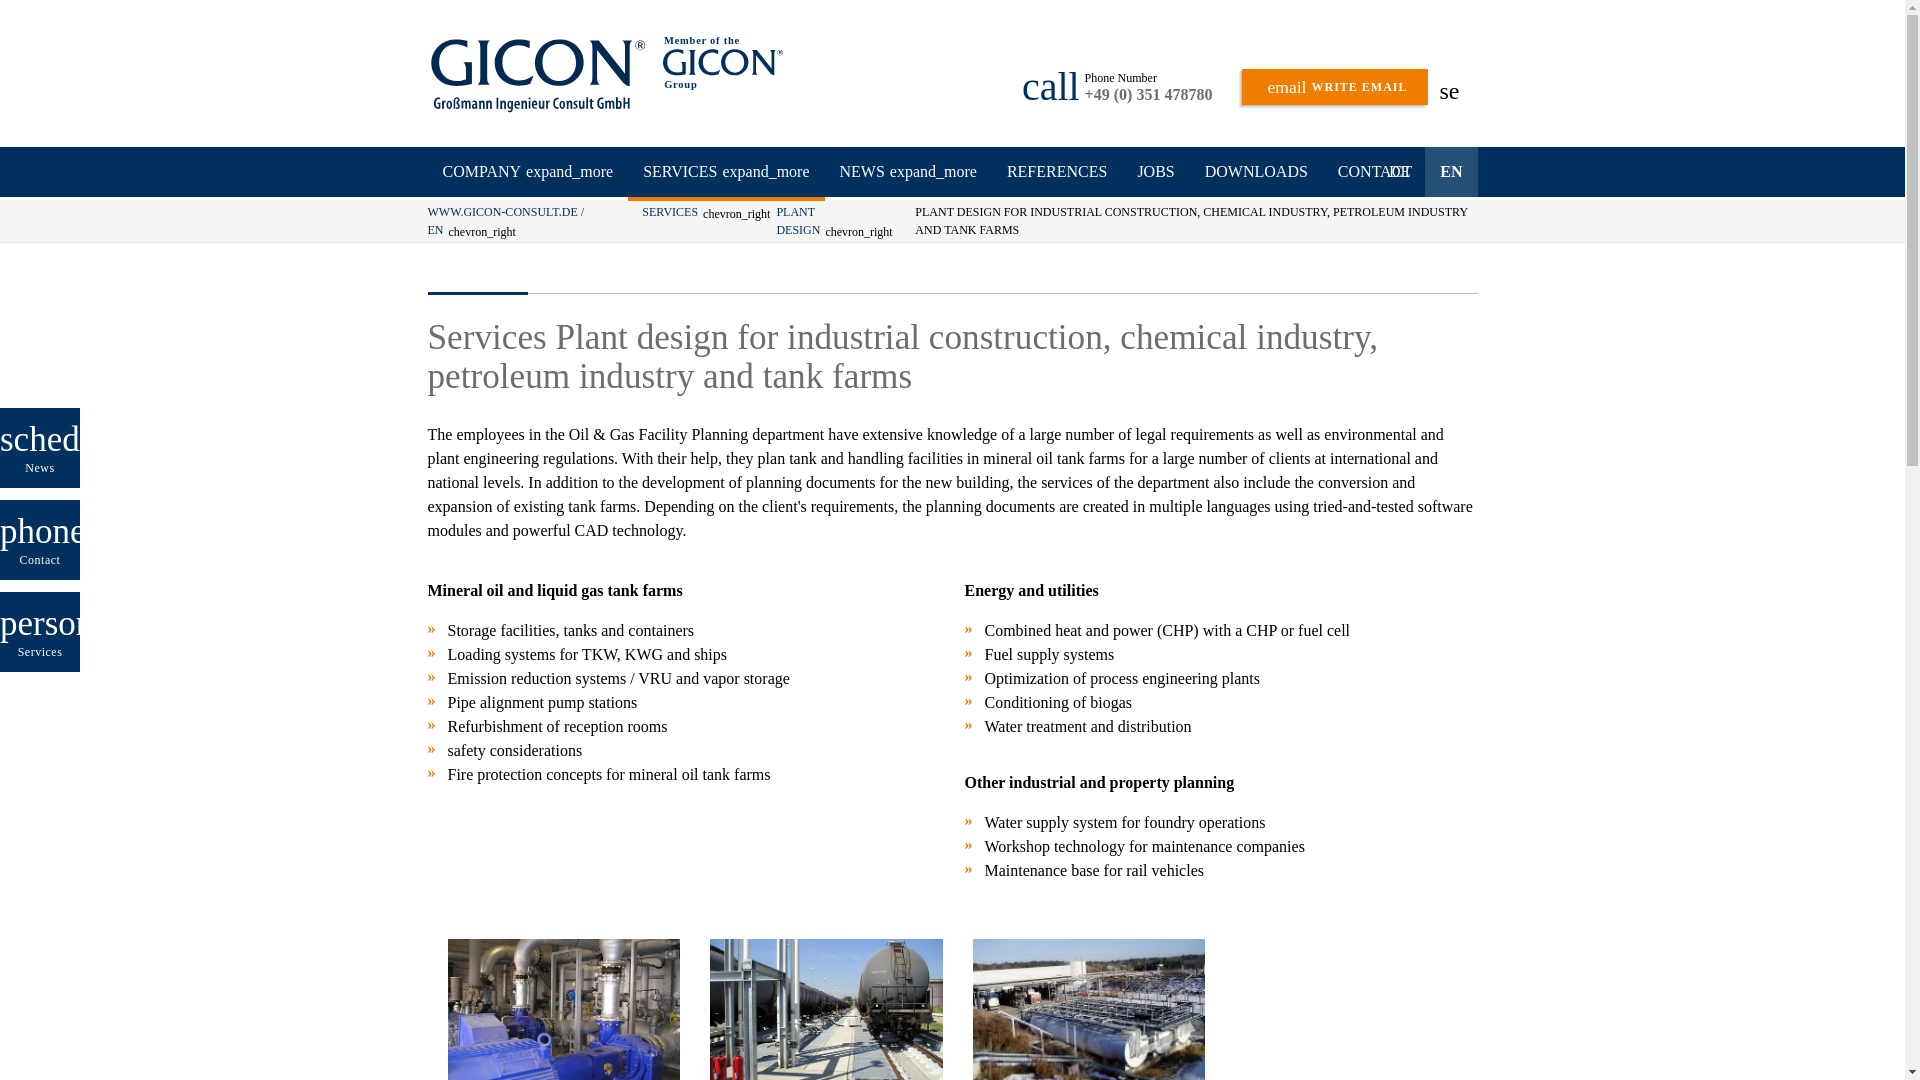  Describe the element at coordinates (1399, 171) in the screenshot. I see `DE` at that location.